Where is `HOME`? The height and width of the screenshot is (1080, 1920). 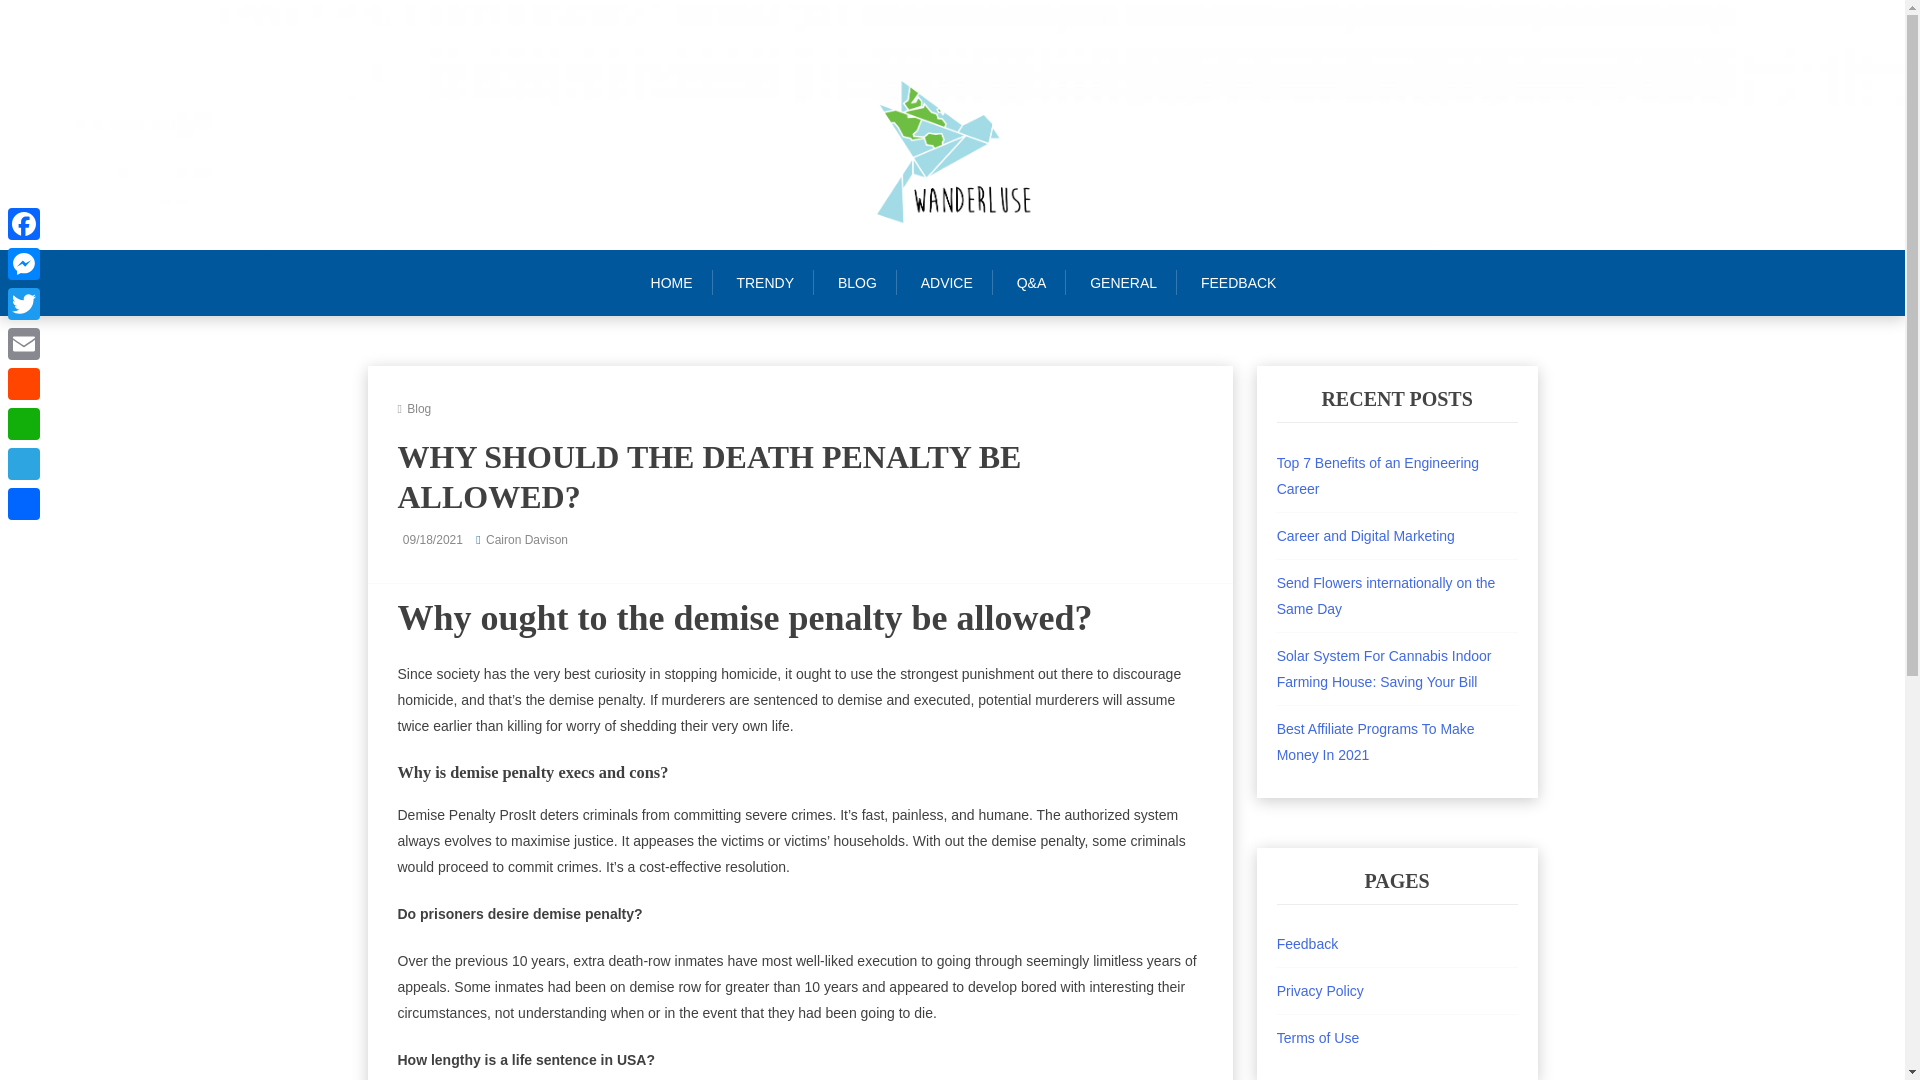
HOME is located at coordinates (681, 282).